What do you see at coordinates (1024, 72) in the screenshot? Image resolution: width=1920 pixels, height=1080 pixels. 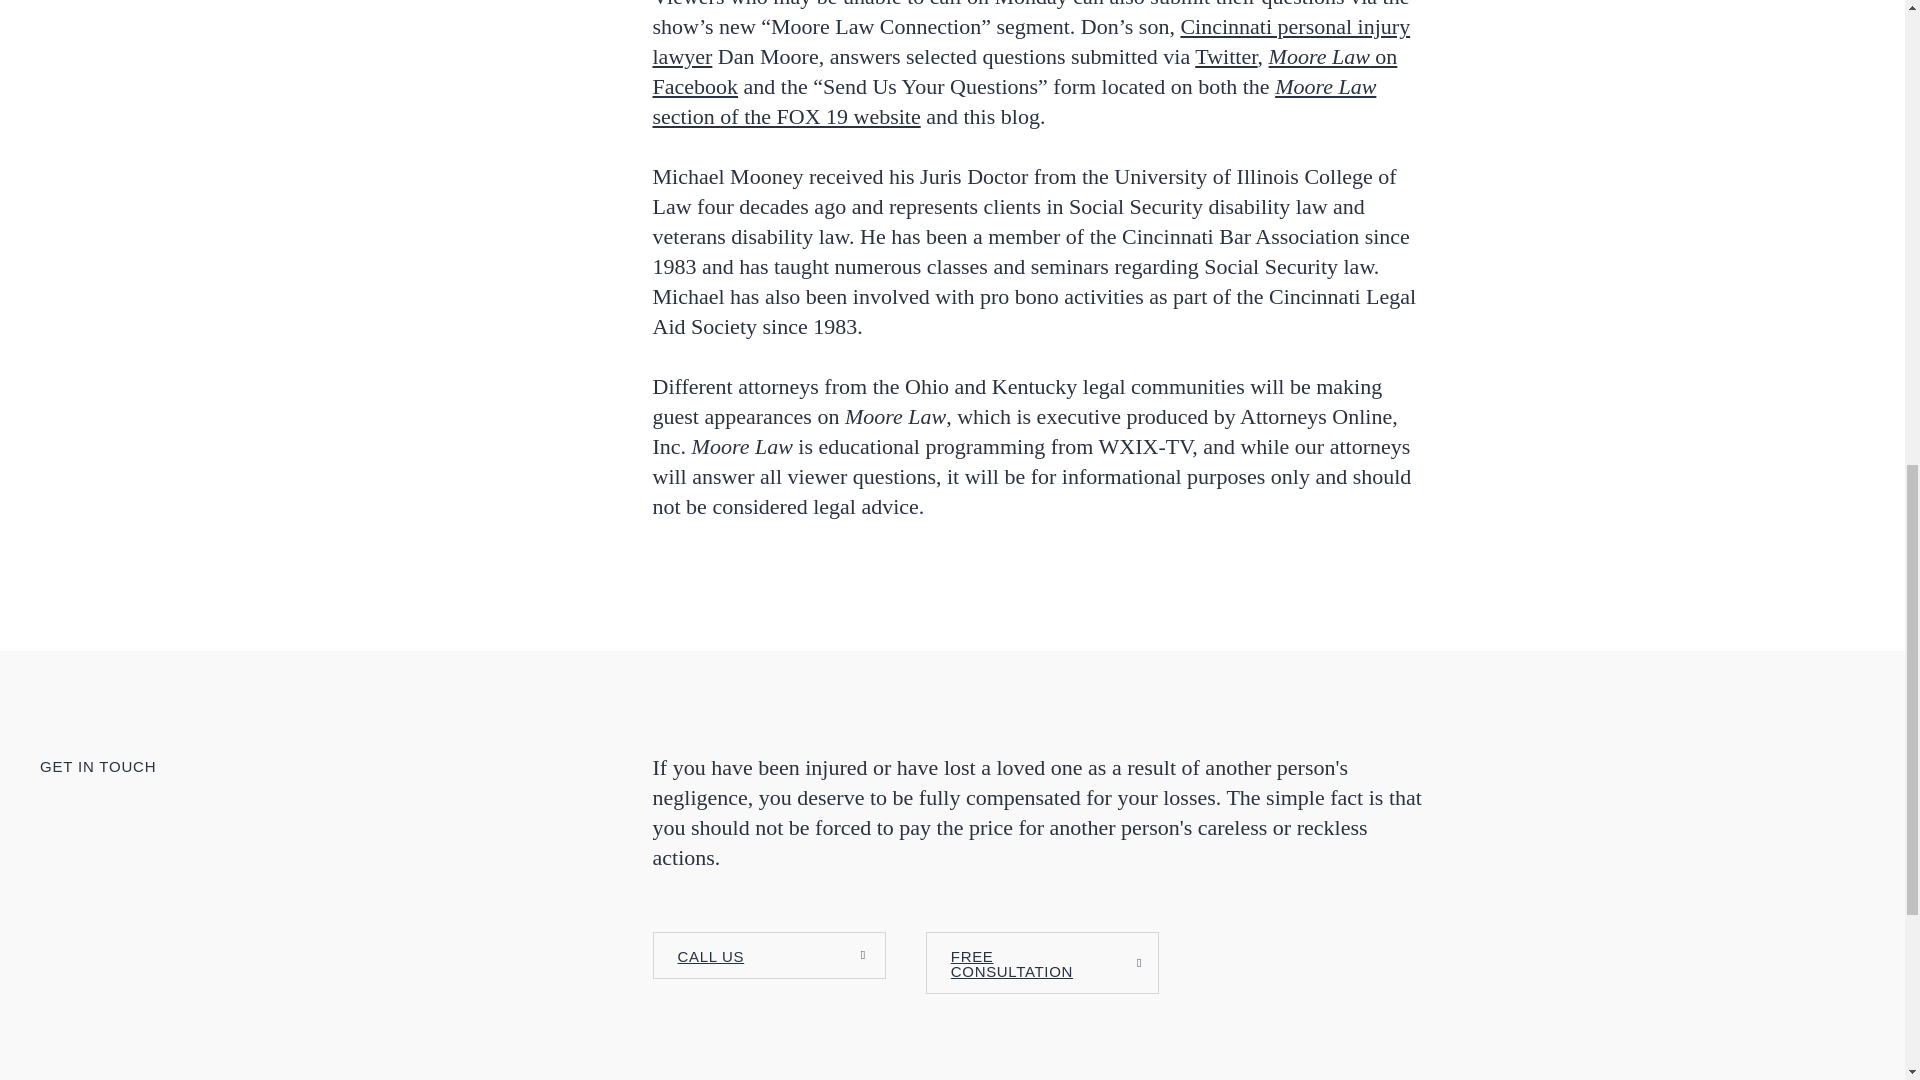 I see `Link to Moore Law Facebook` at bounding box center [1024, 72].